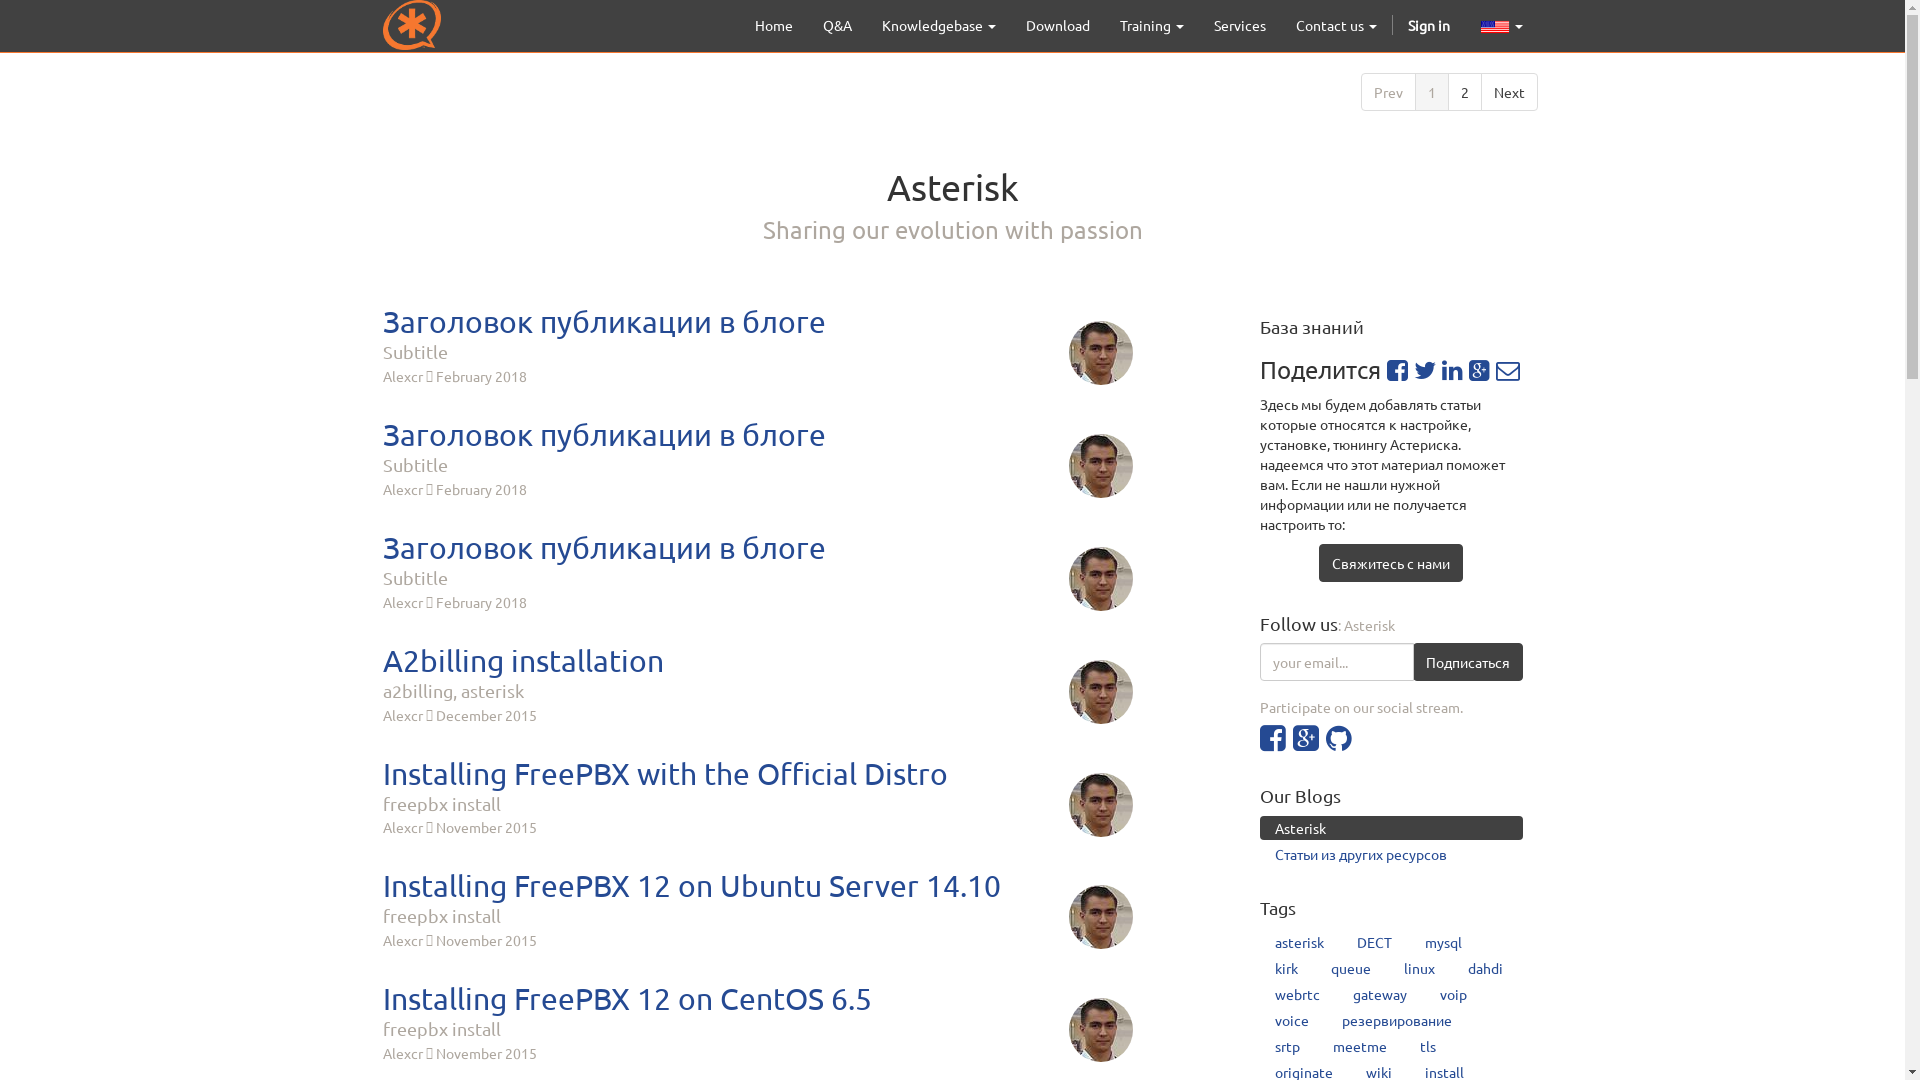 This screenshot has width=1920, height=1080. Describe the element at coordinates (774, 25) in the screenshot. I see `Home` at that location.